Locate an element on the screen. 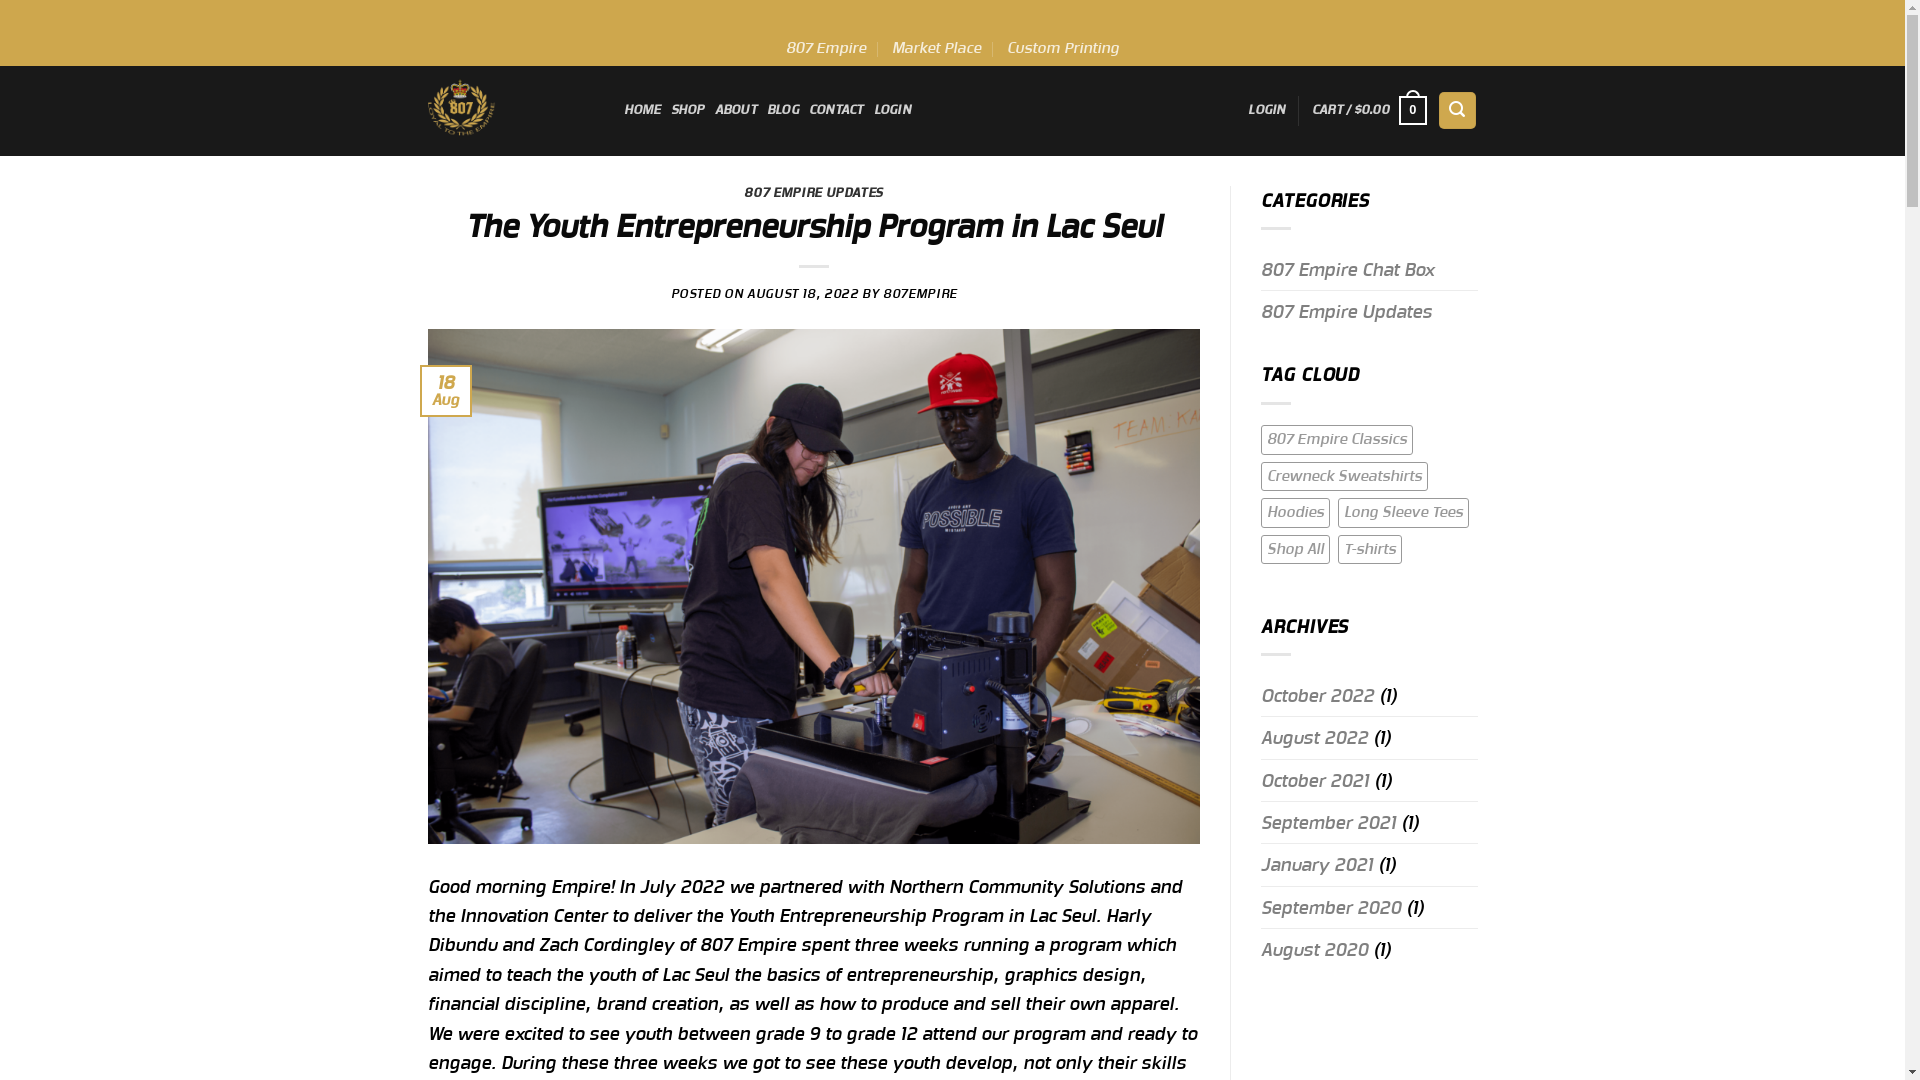 This screenshot has height=1080, width=1920. Hoodies is located at coordinates (1296, 513).